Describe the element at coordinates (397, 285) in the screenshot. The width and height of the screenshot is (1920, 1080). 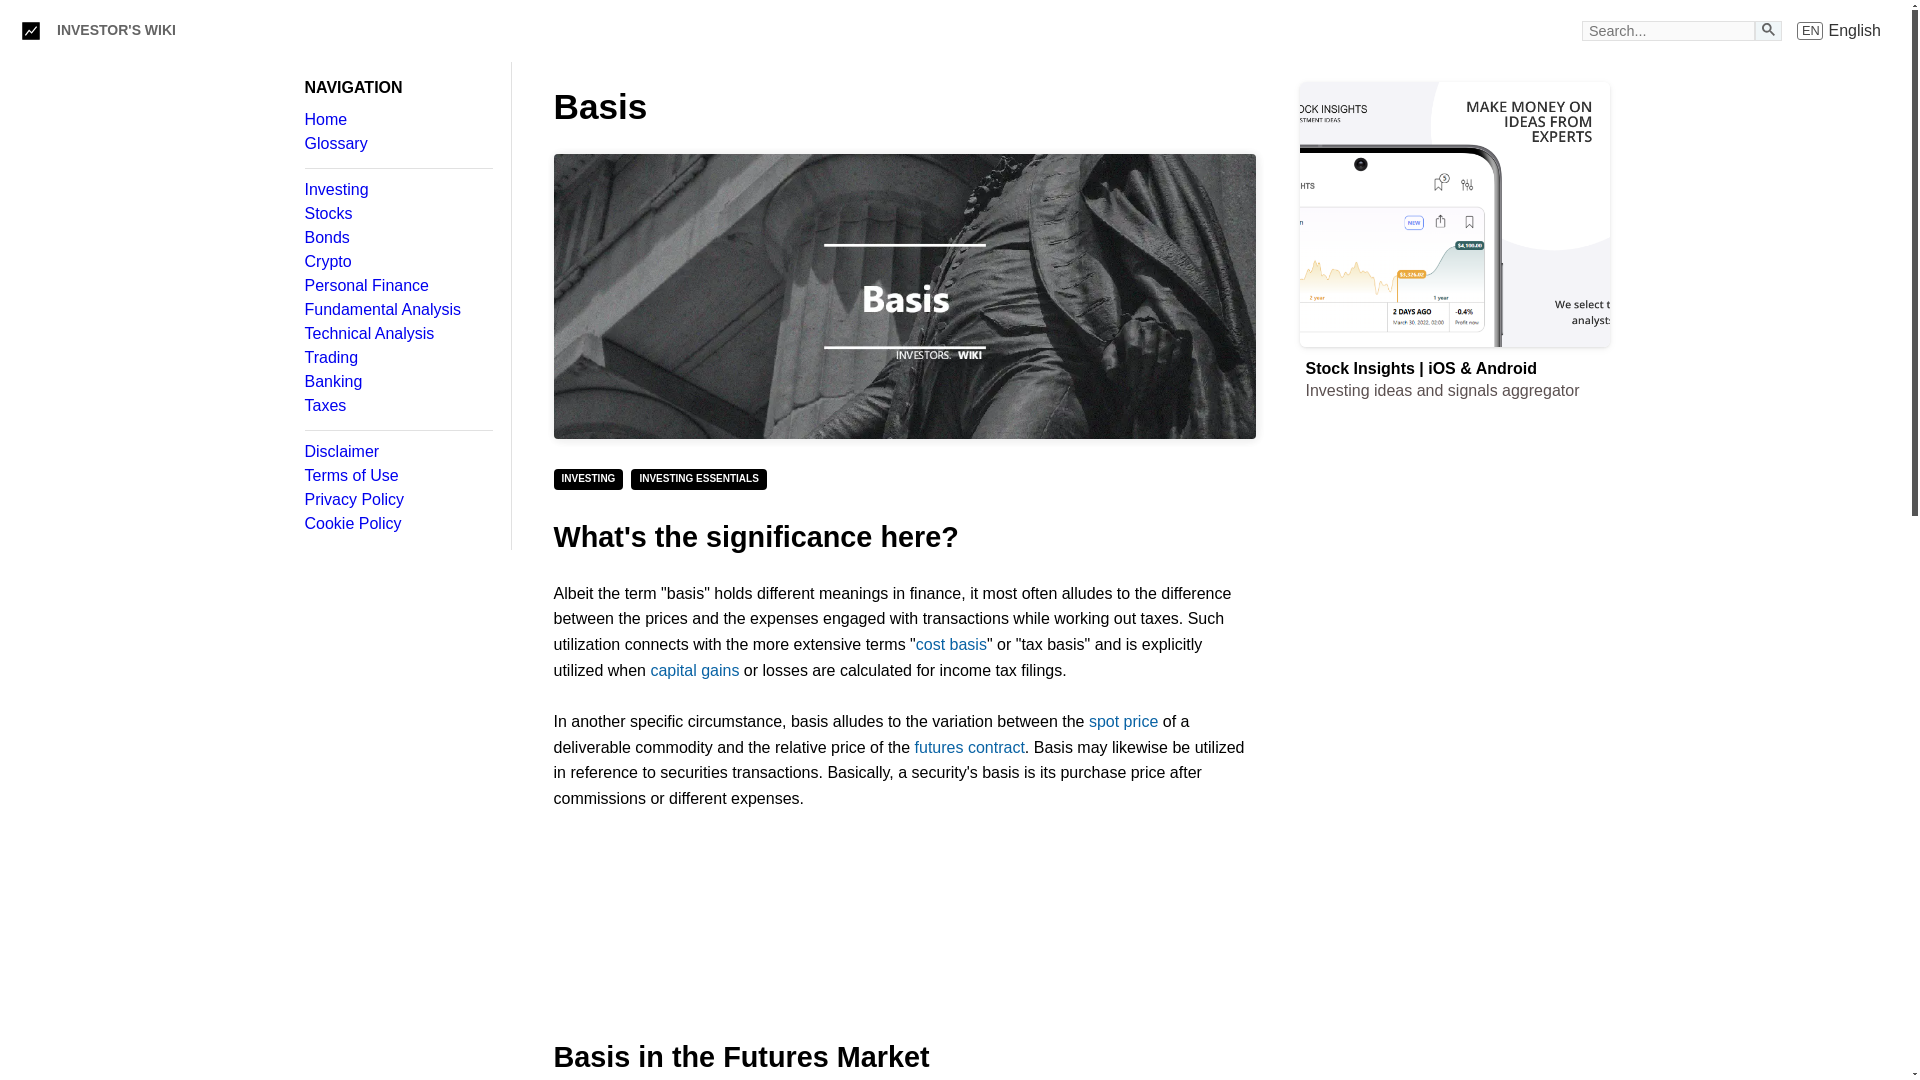
I see `Advertisement` at that location.